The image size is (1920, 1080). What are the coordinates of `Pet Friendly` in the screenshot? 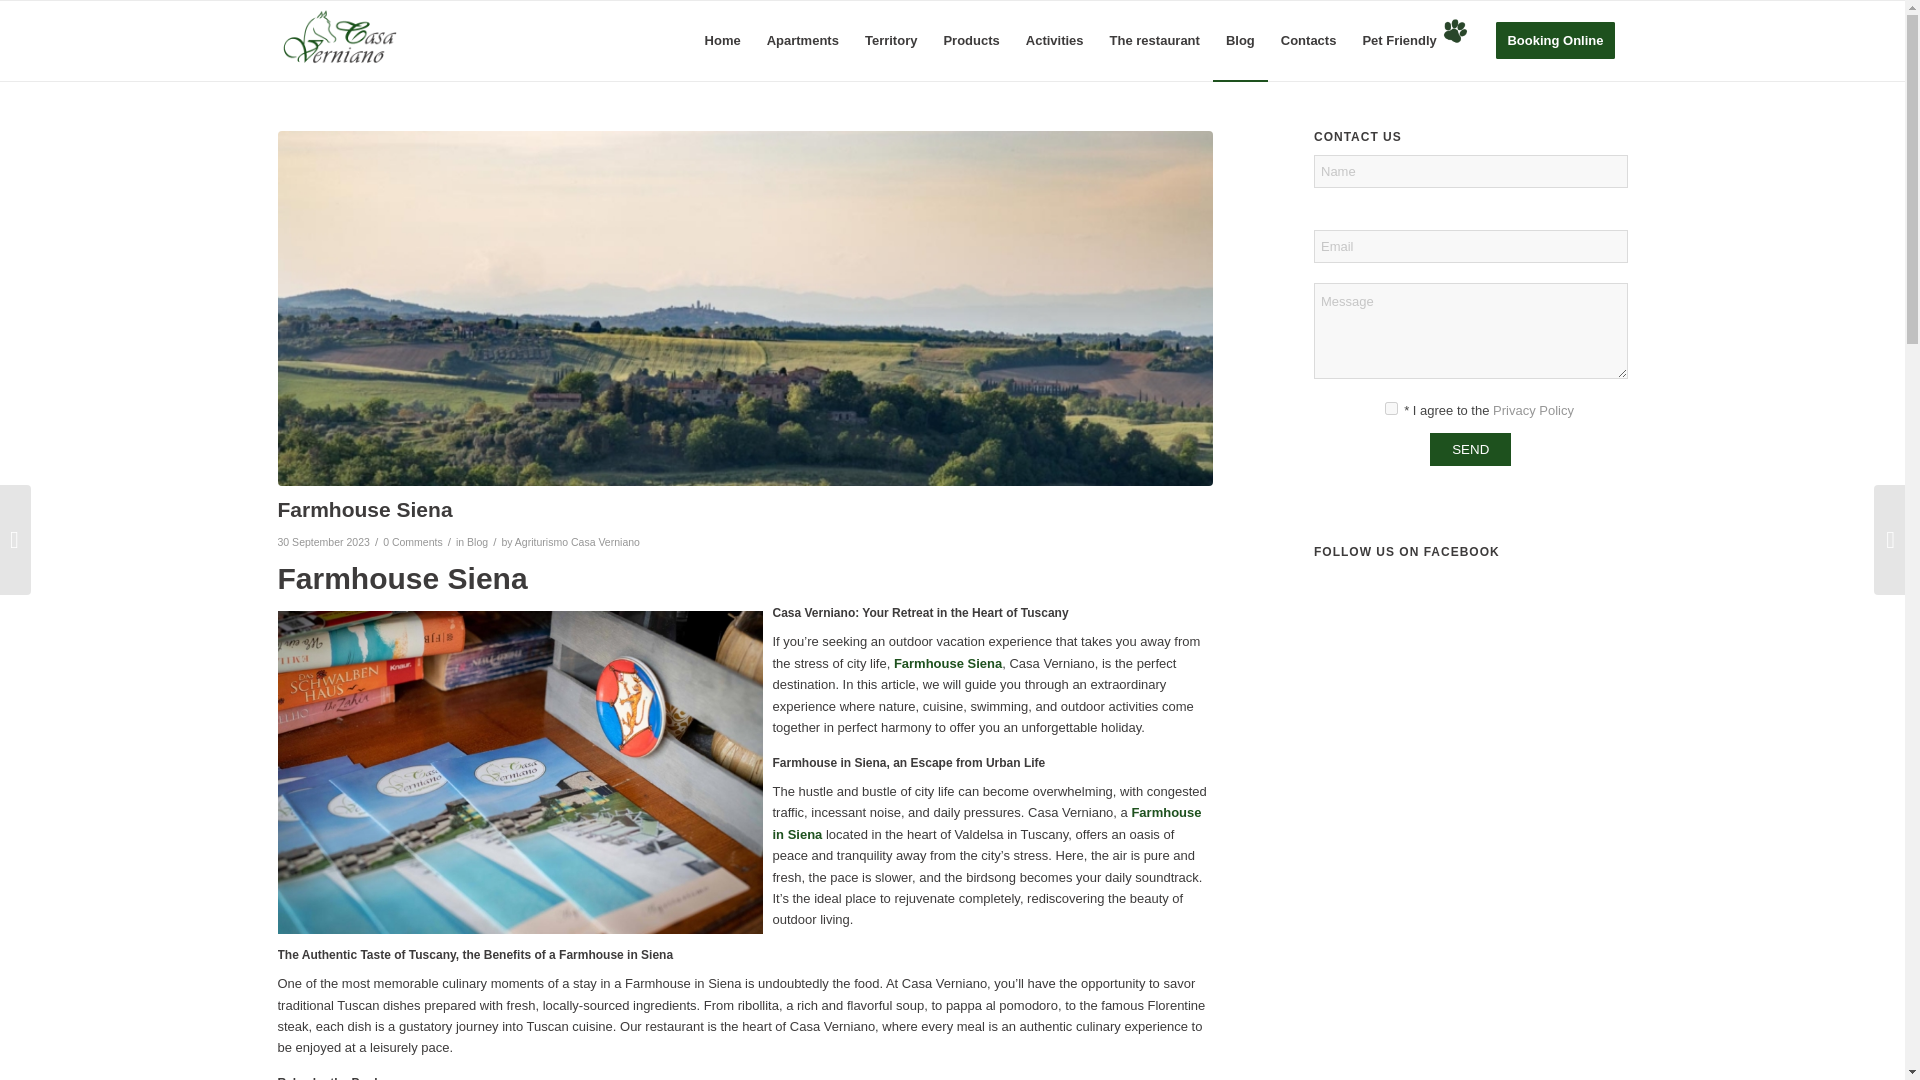 It's located at (1416, 41).